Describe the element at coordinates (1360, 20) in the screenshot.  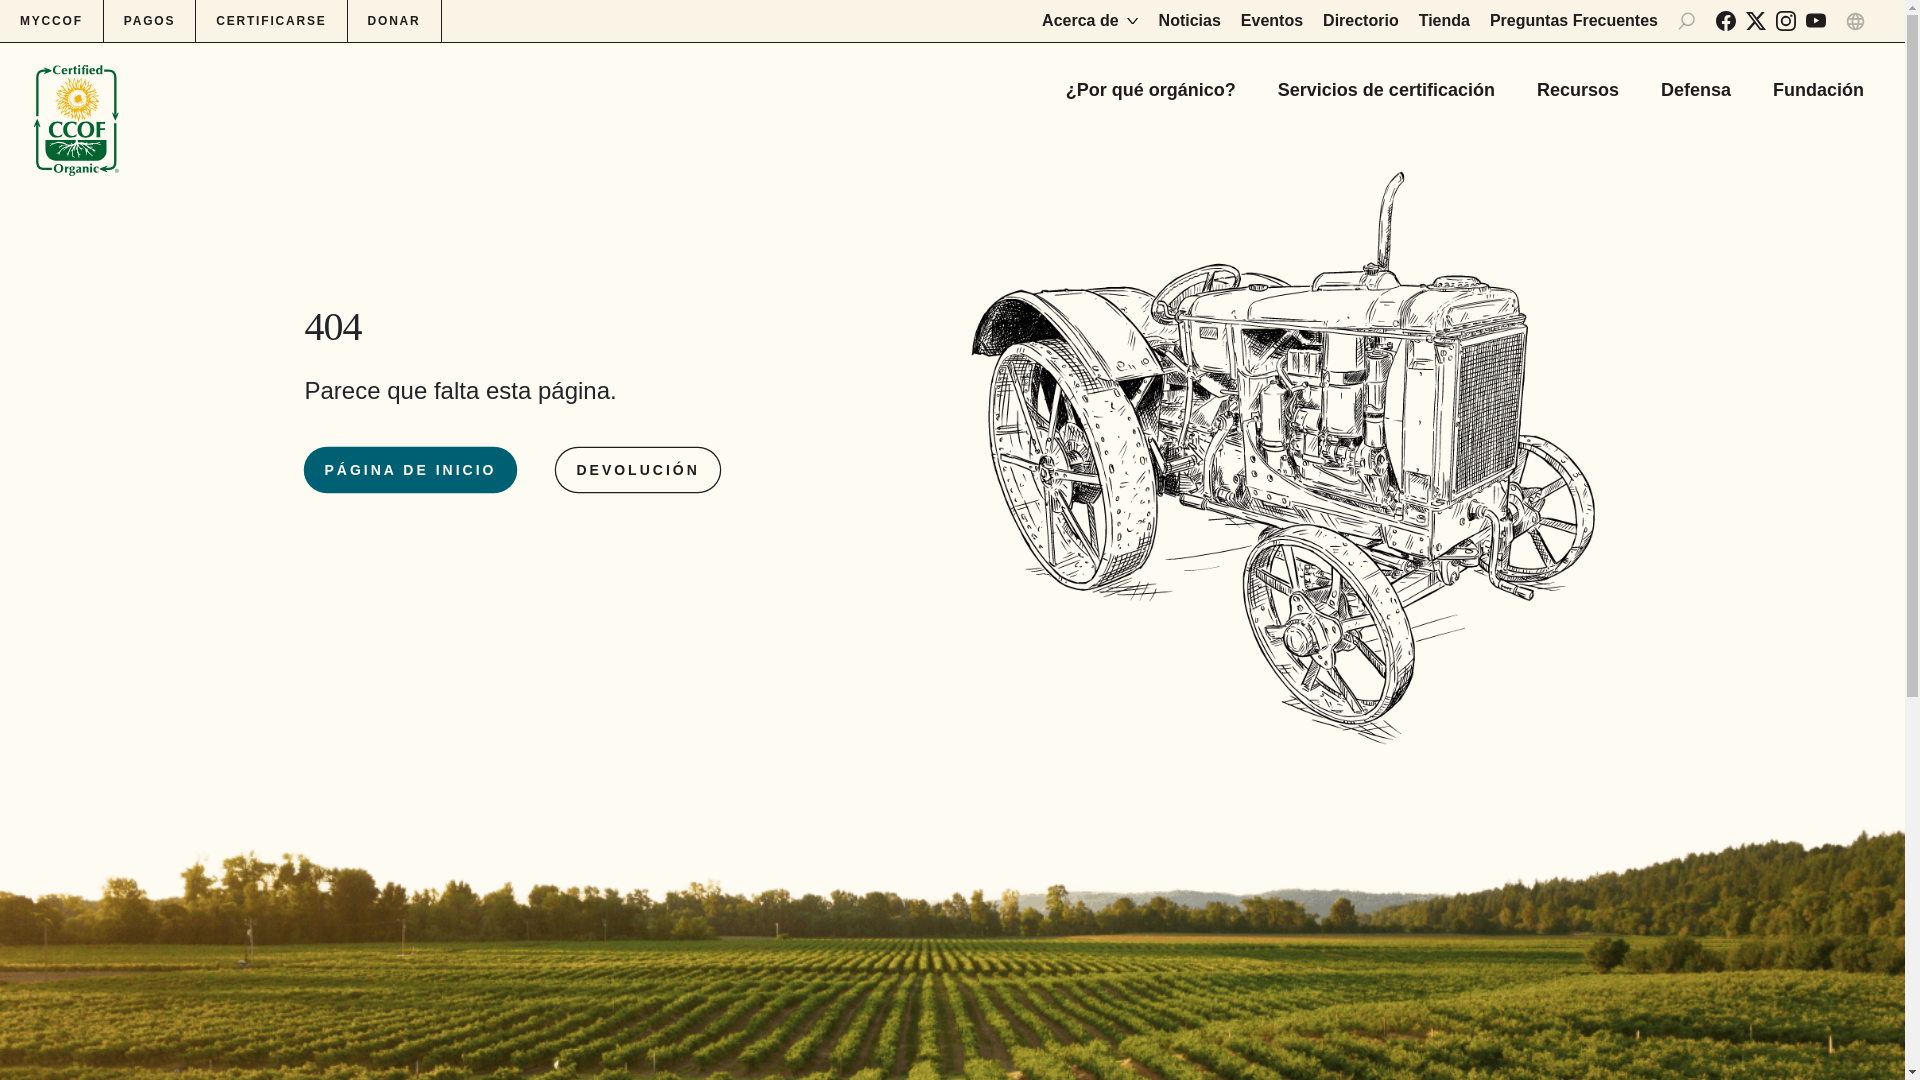
I see `Directorio` at that location.